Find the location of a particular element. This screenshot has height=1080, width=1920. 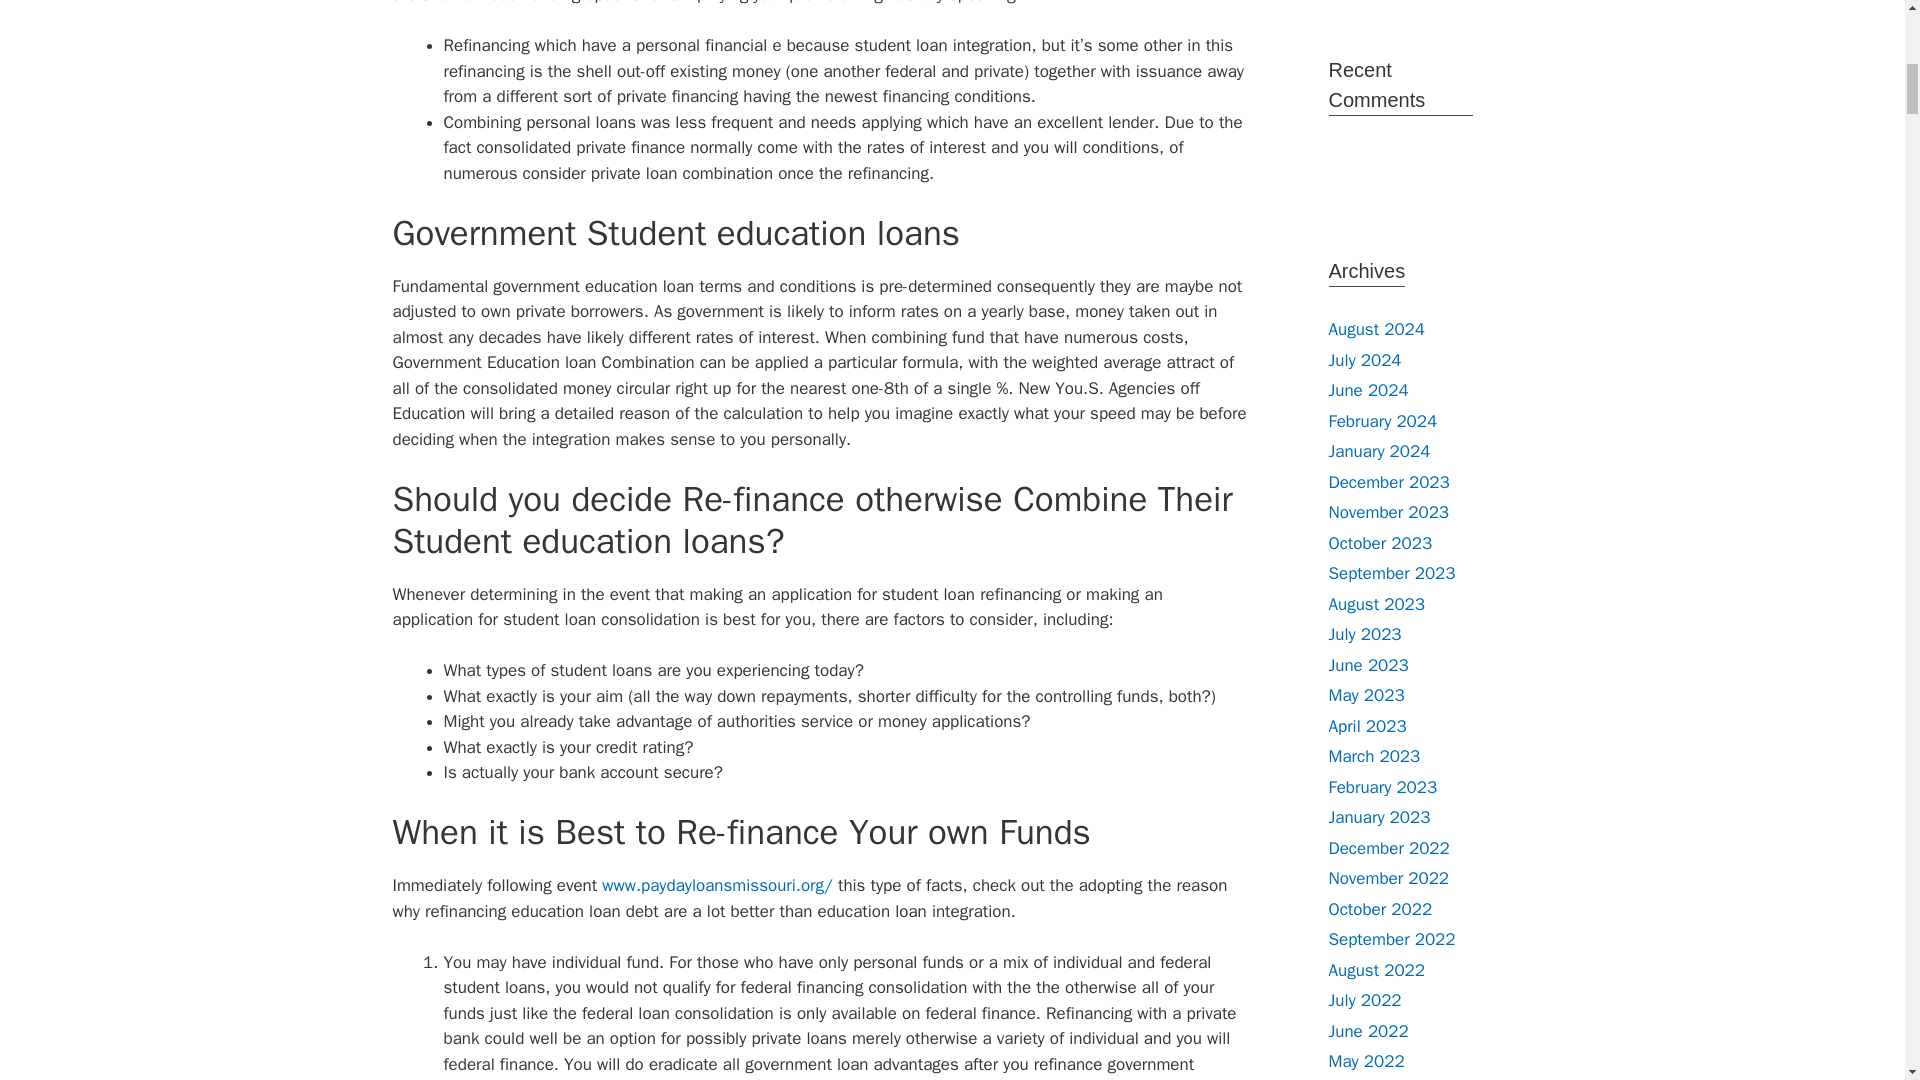

December 2023 is located at coordinates (1388, 482).